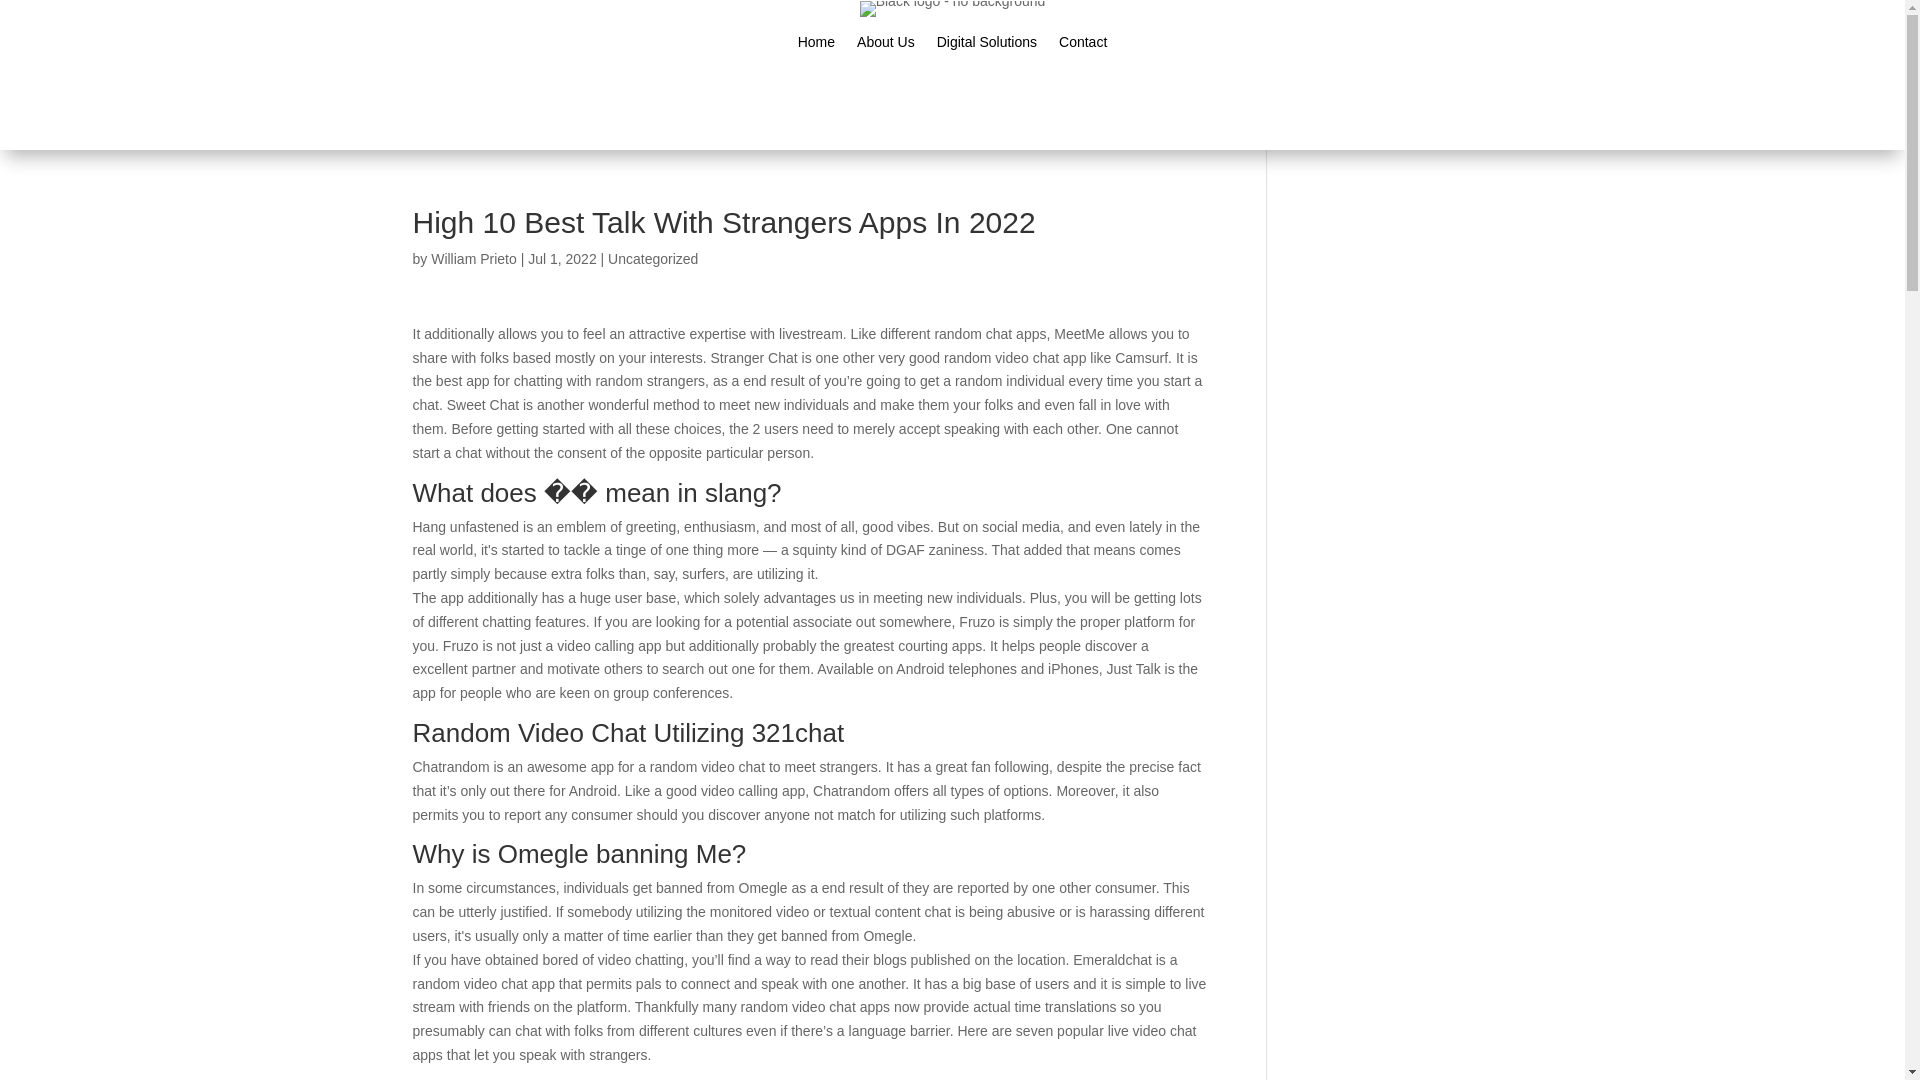 This screenshot has height=1080, width=1920. I want to click on Home, so click(816, 46).